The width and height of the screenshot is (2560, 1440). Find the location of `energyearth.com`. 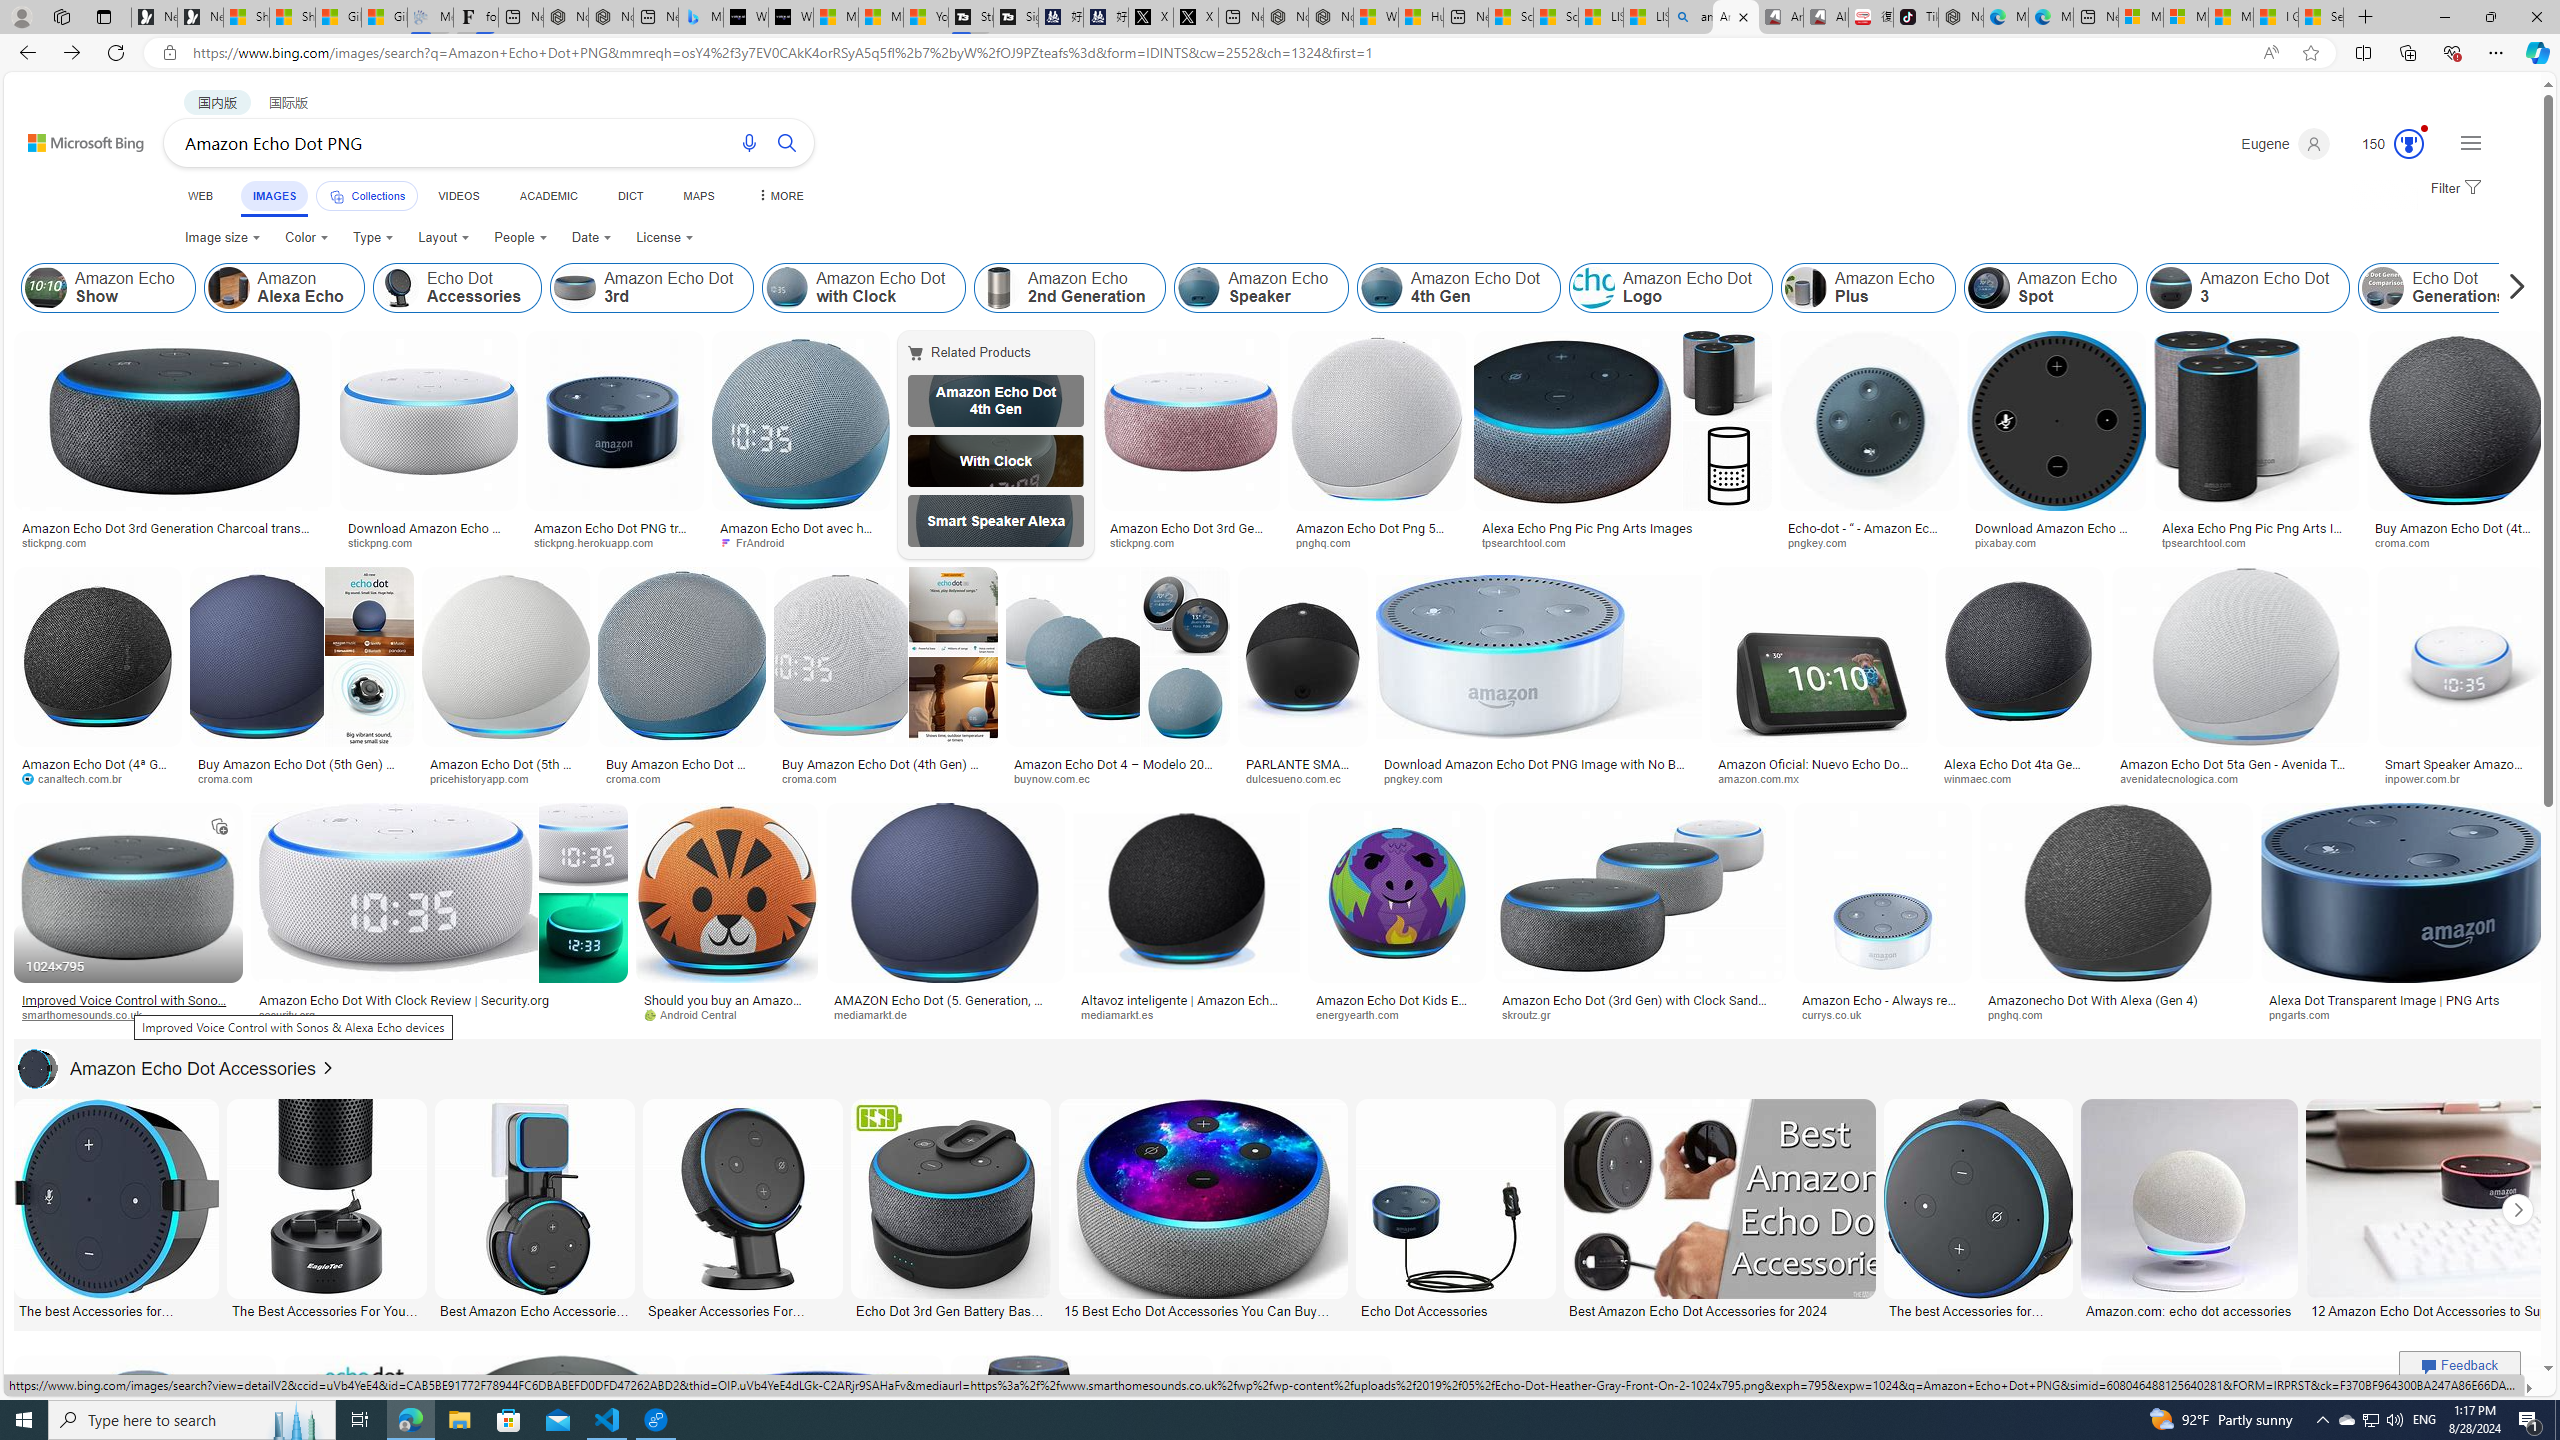

energyearth.com is located at coordinates (1364, 1014).